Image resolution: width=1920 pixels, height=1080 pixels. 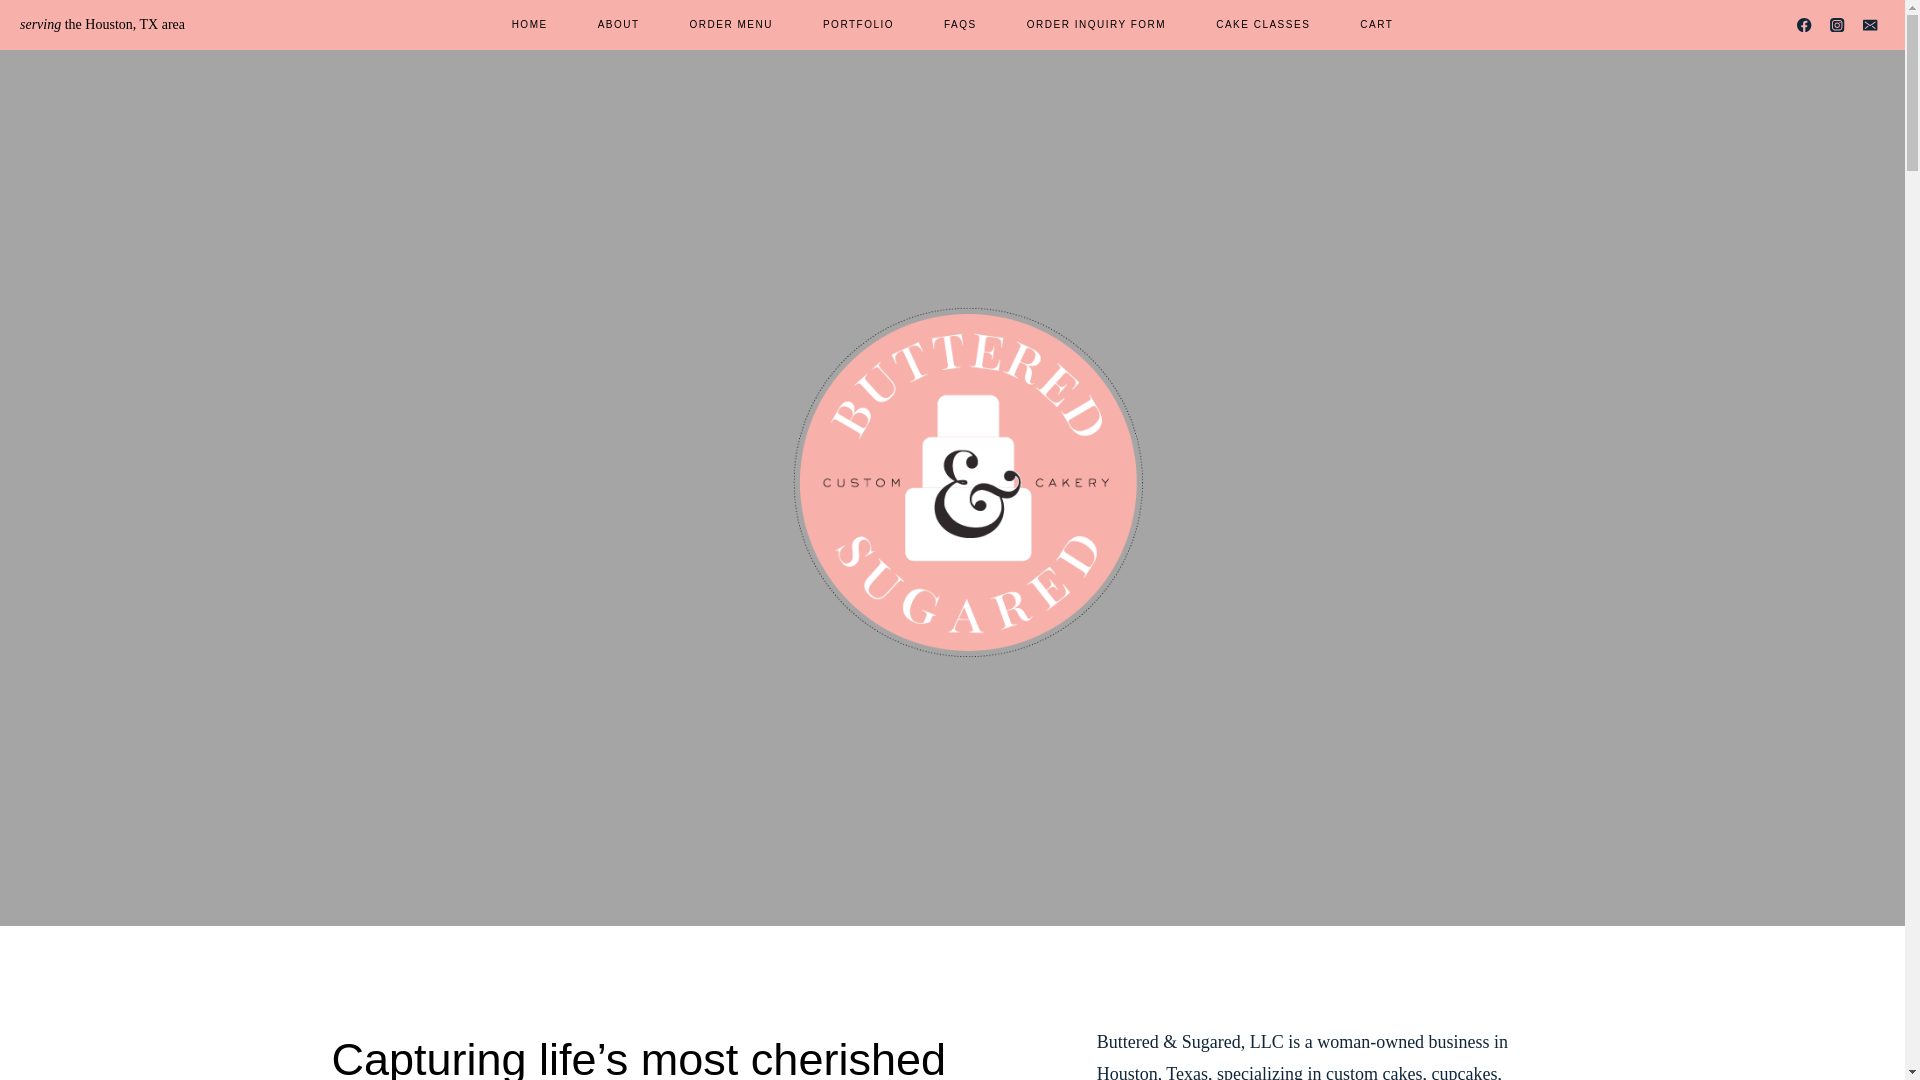 What do you see at coordinates (618, 24) in the screenshot?
I see `ABOUT` at bounding box center [618, 24].